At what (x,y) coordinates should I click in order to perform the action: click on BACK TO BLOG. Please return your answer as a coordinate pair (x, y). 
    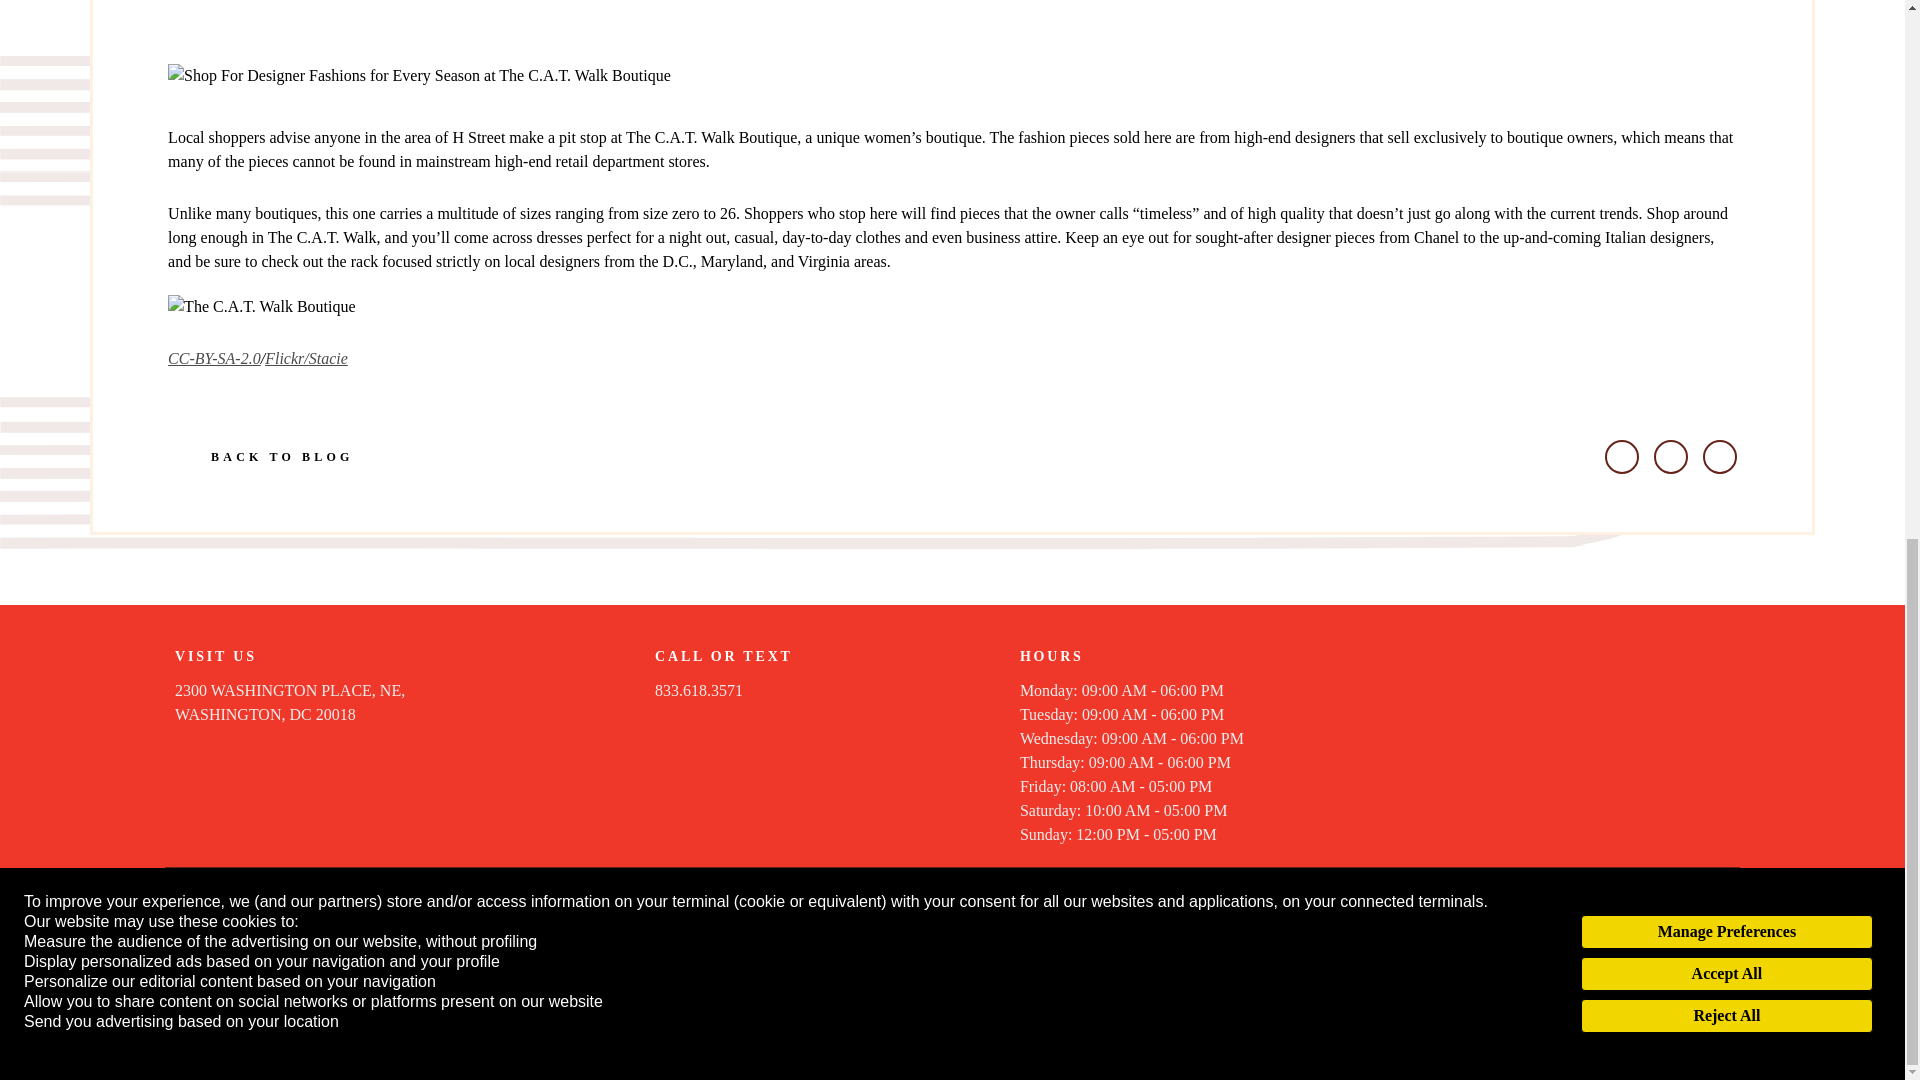
    Looking at the image, I should click on (260, 456).